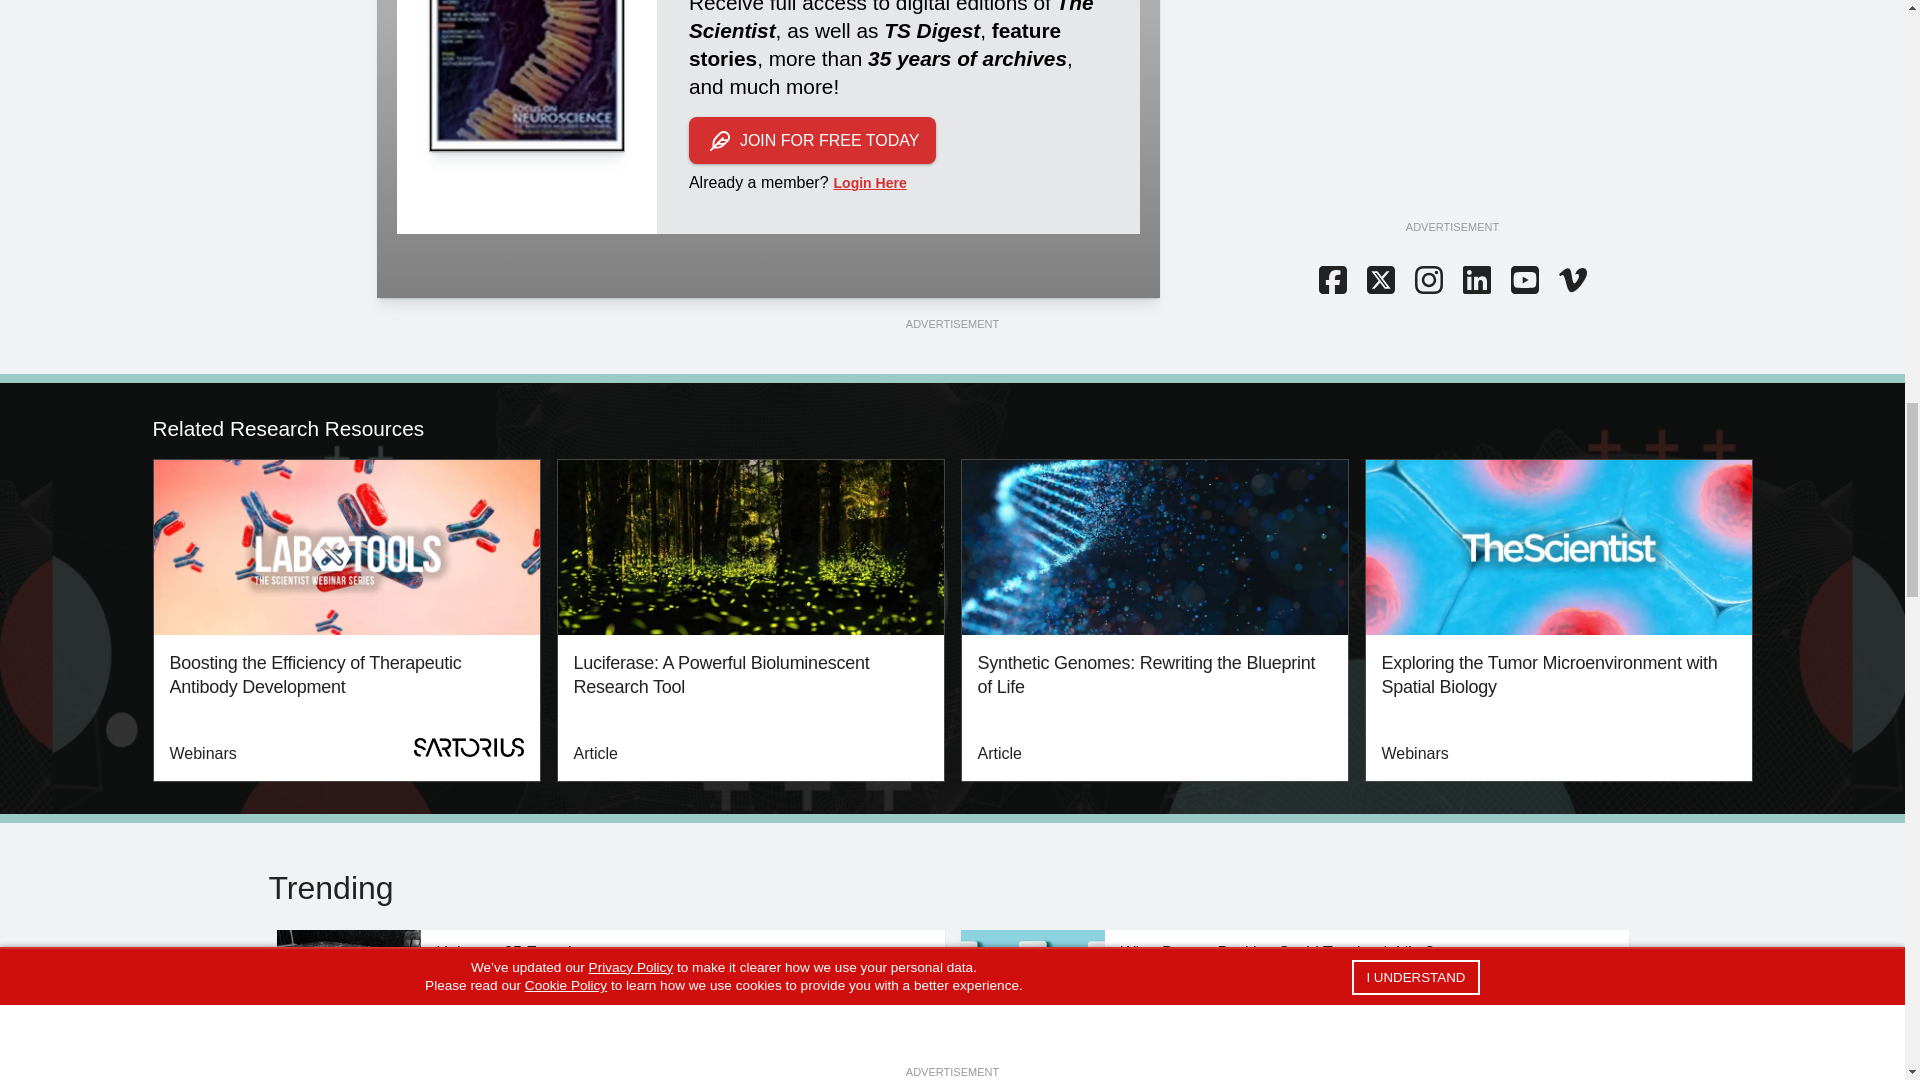 This screenshot has width=1920, height=1080. Describe the element at coordinates (1475, 281) in the screenshot. I see `LinkedIn` at that location.